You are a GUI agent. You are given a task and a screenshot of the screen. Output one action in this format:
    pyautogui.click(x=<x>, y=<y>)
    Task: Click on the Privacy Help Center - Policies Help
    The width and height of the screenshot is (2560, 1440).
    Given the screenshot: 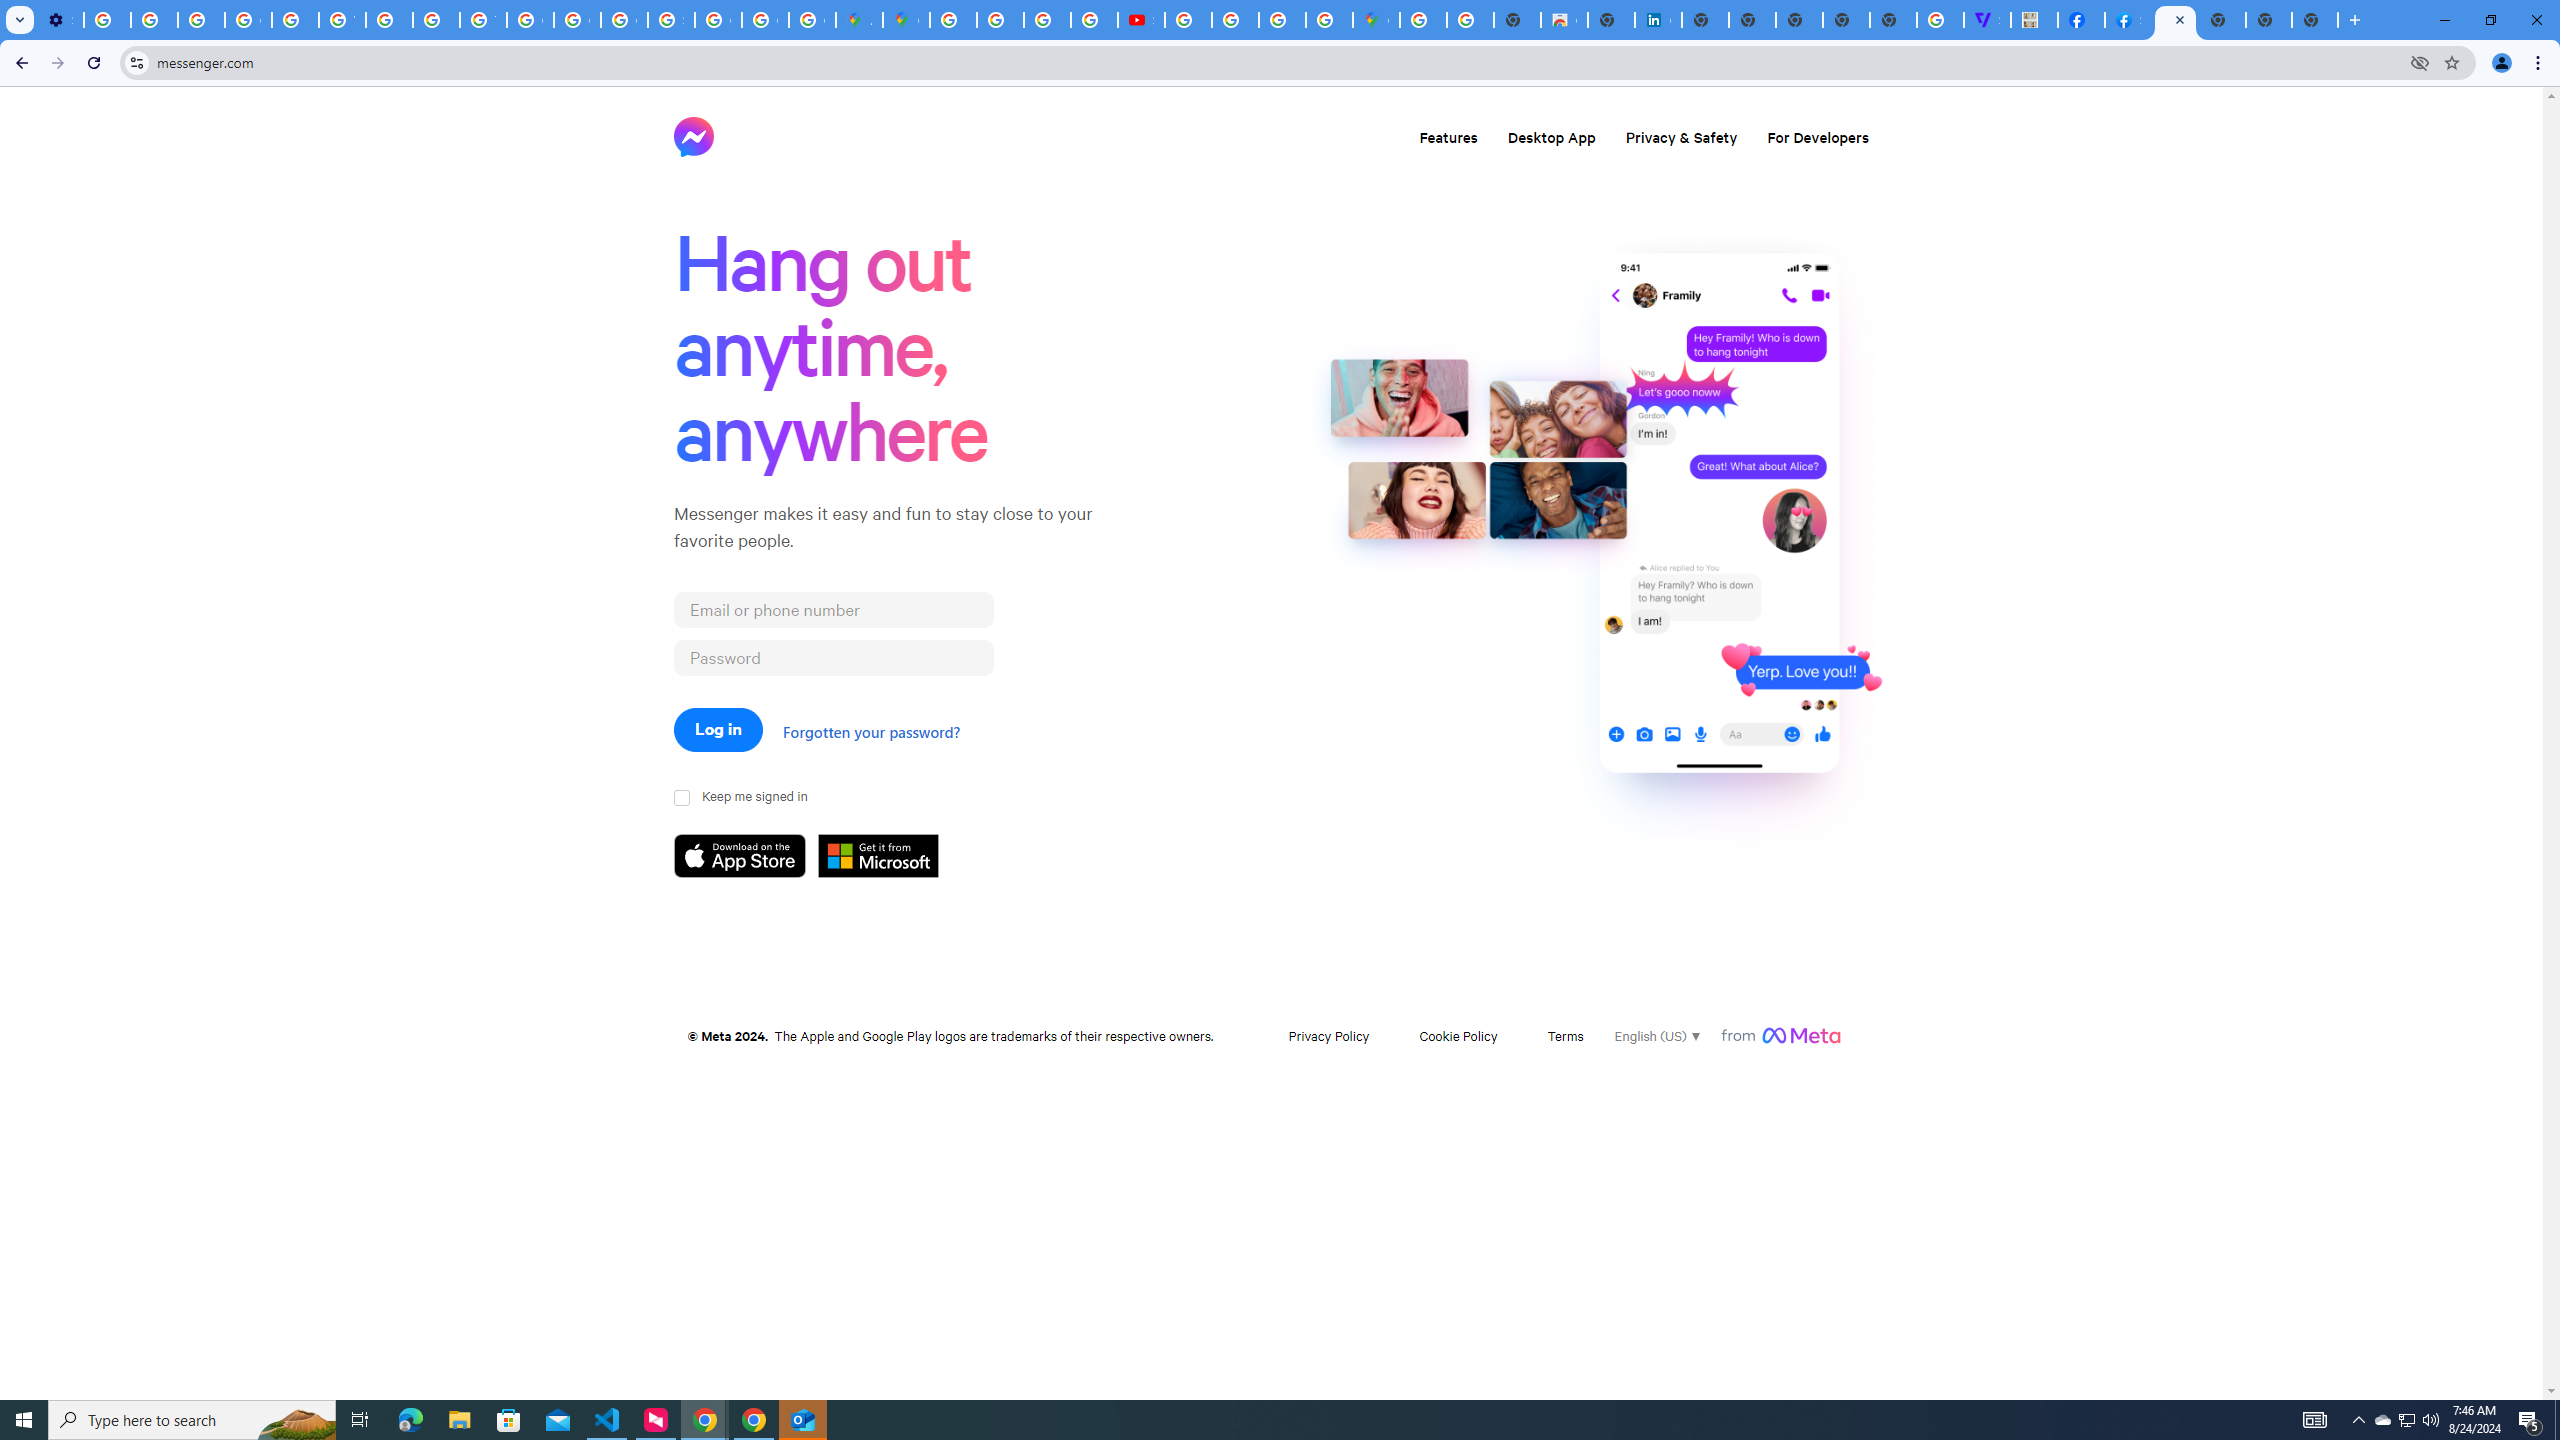 What is the action you would take?
    pyautogui.click(x=1000, y=20)
    